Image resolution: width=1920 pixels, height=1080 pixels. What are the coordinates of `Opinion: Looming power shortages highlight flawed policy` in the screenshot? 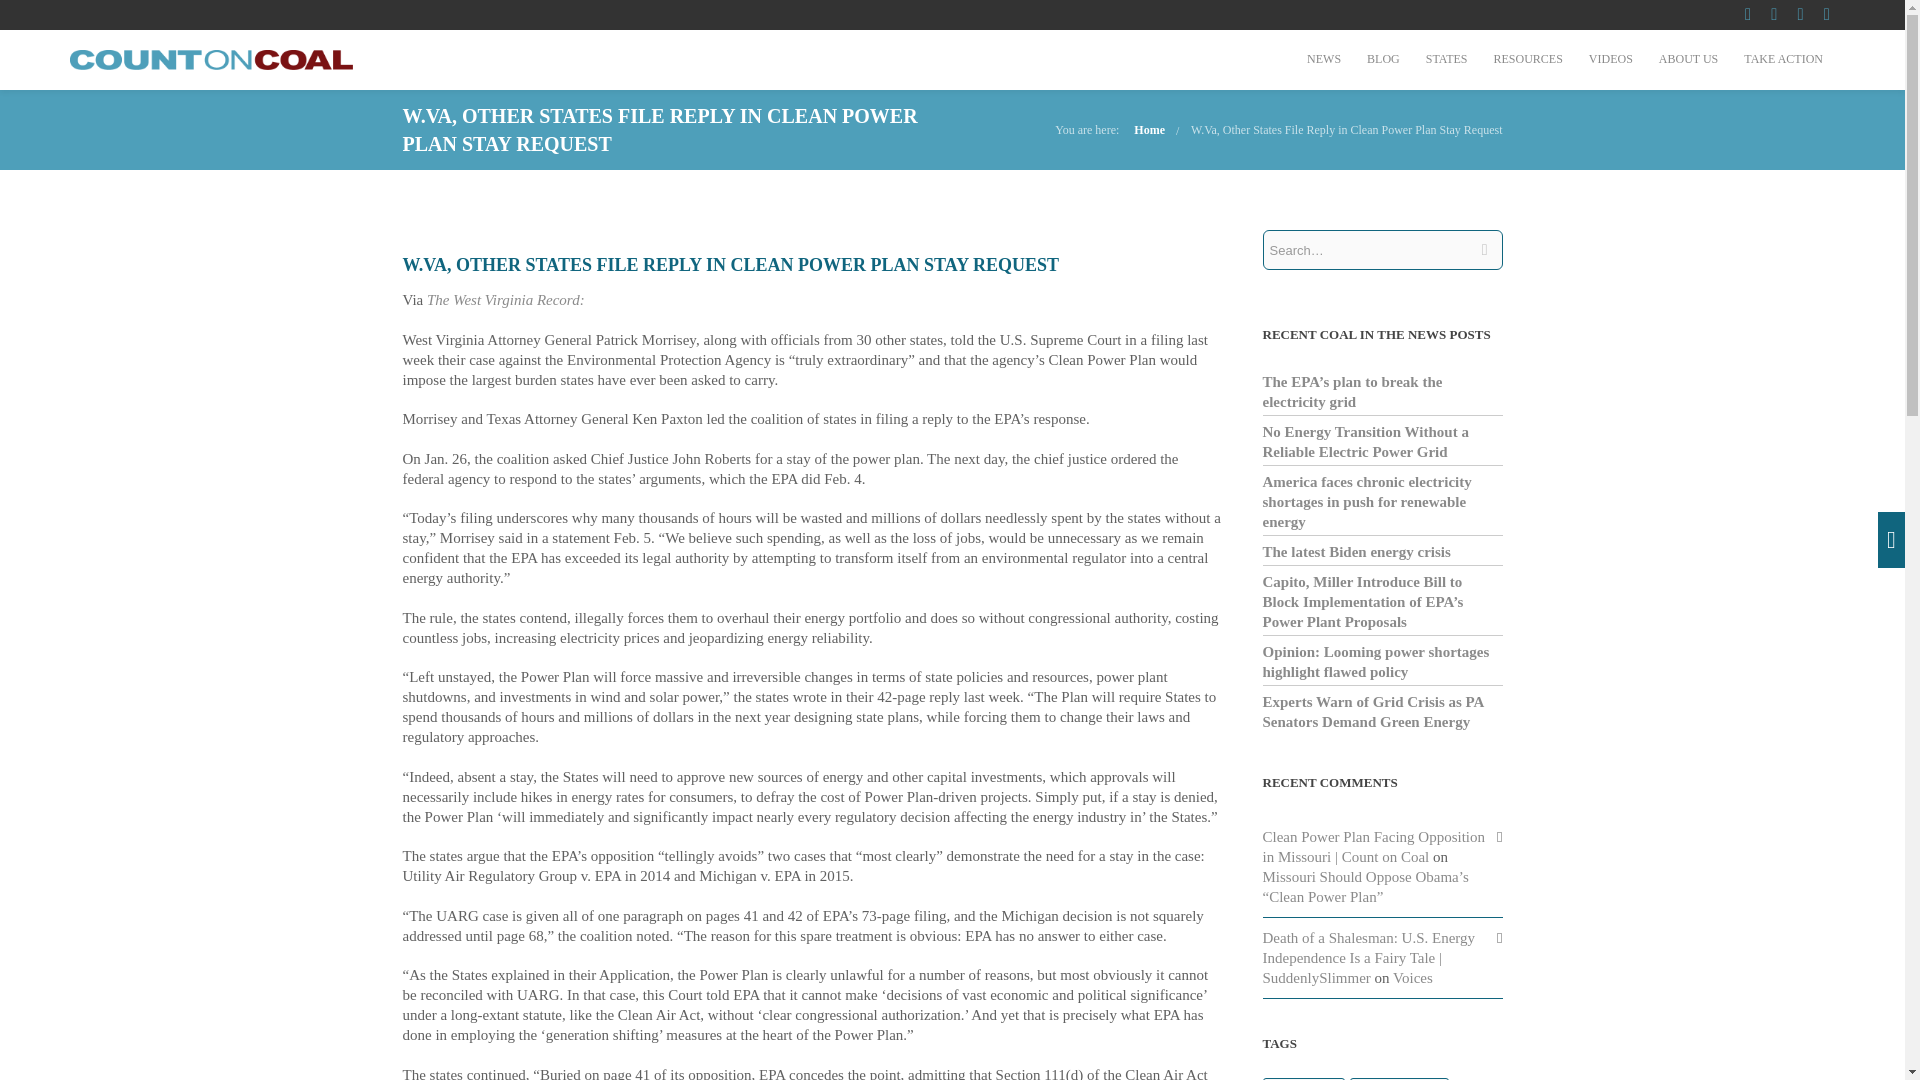 It's located at (1375, 662).